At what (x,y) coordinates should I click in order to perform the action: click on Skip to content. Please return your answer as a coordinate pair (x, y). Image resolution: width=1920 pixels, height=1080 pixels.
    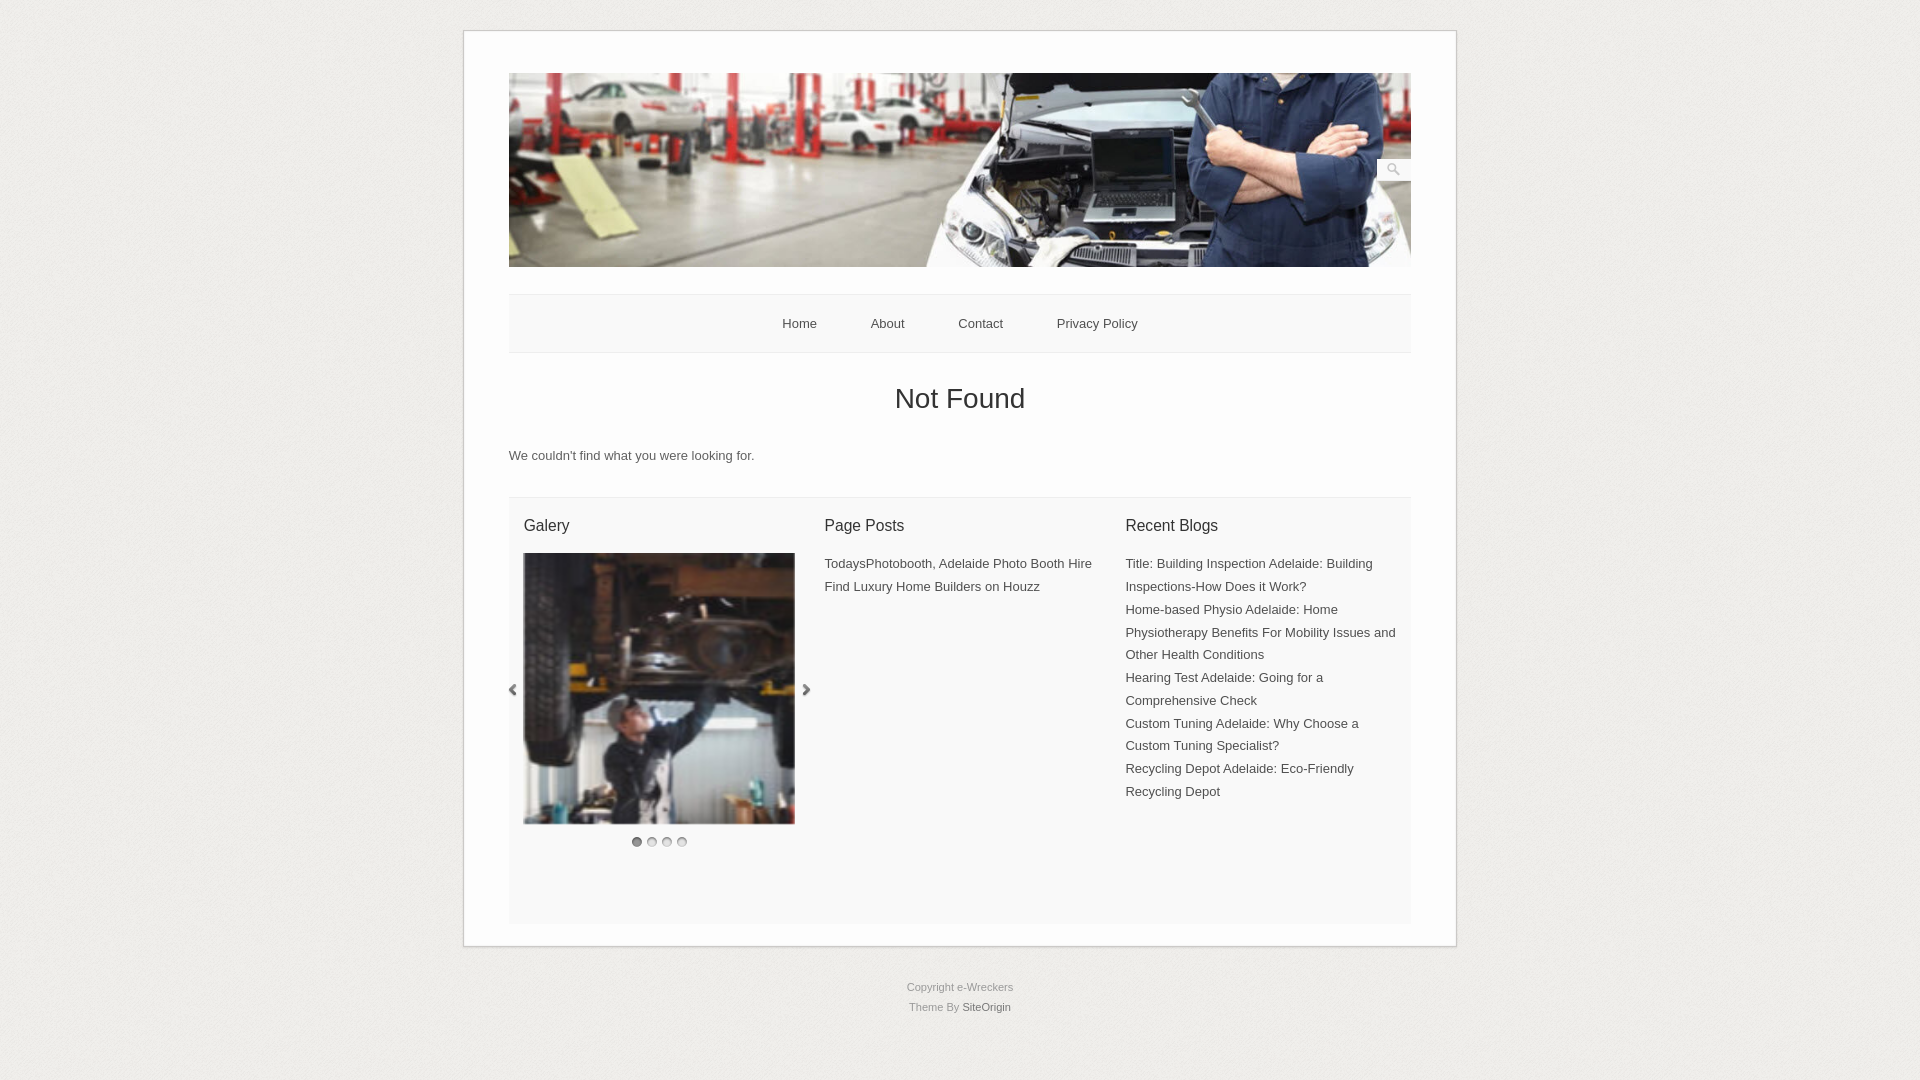
    Looking at the image, I should click on (508, 52).